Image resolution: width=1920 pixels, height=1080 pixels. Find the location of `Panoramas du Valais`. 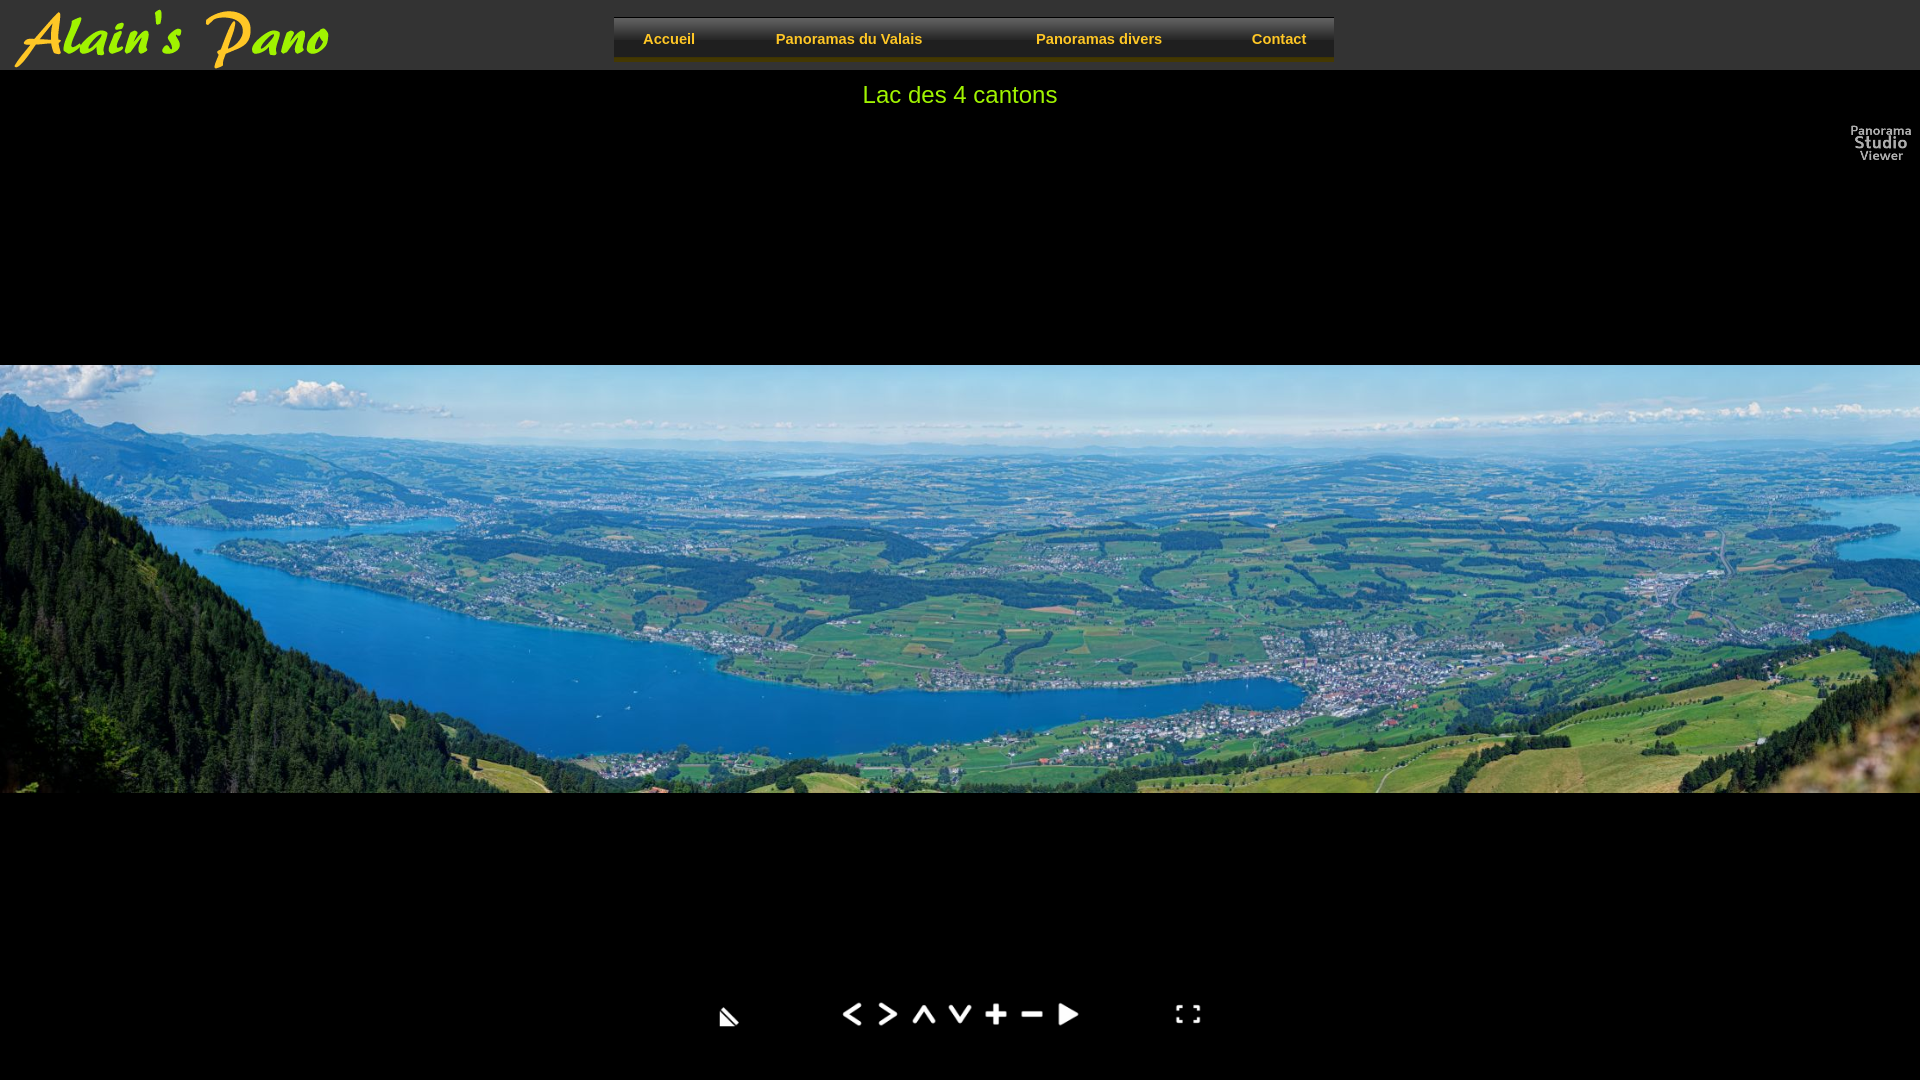

Panoramas du Valais is located at coordinates (849, 38).